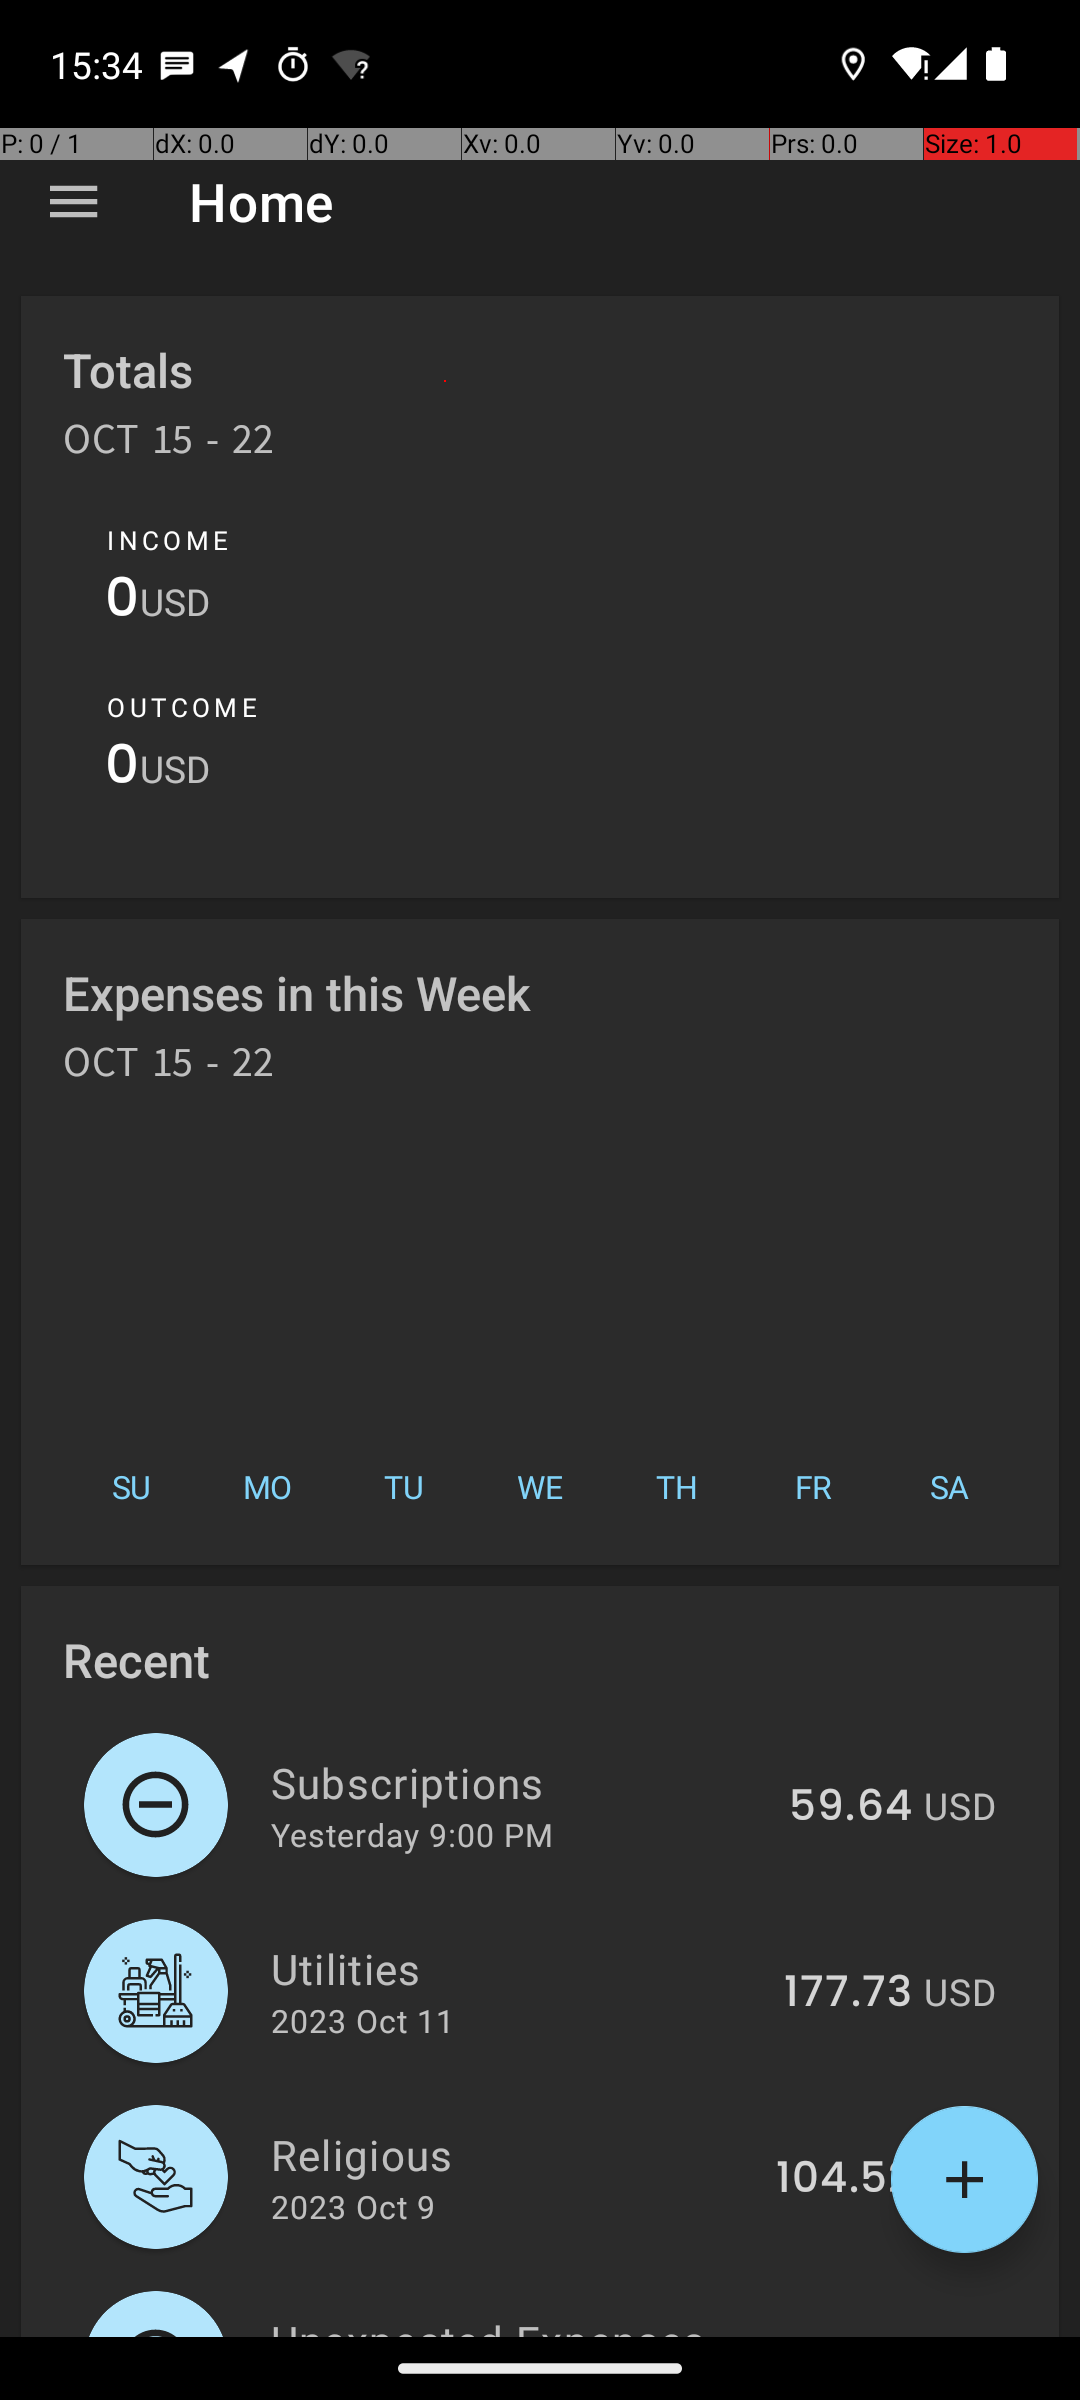  What do you see at coordinates (844, 2179) in the screenshot?
I see `104.52` at bounding box center [844, 2179].